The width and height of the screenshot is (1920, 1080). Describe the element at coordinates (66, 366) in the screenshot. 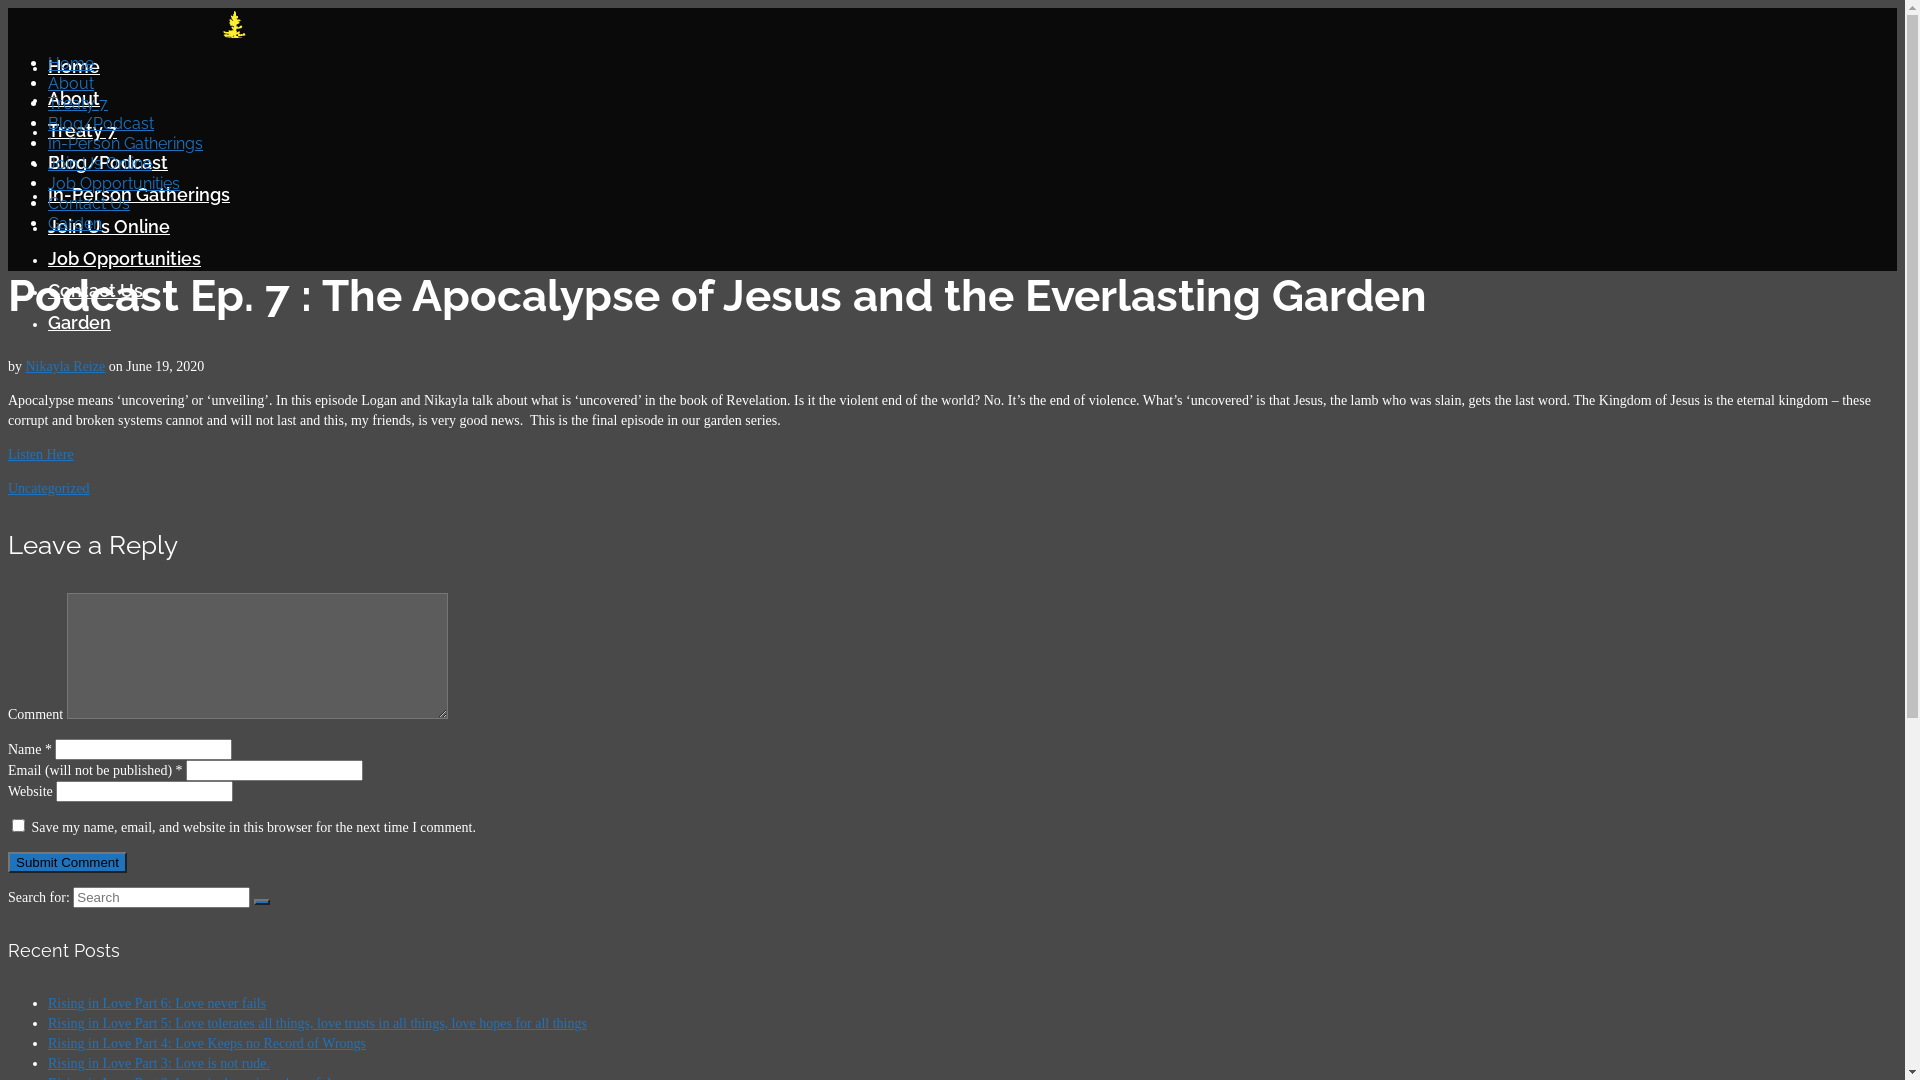

I see `Nikayla Reize` at that location.